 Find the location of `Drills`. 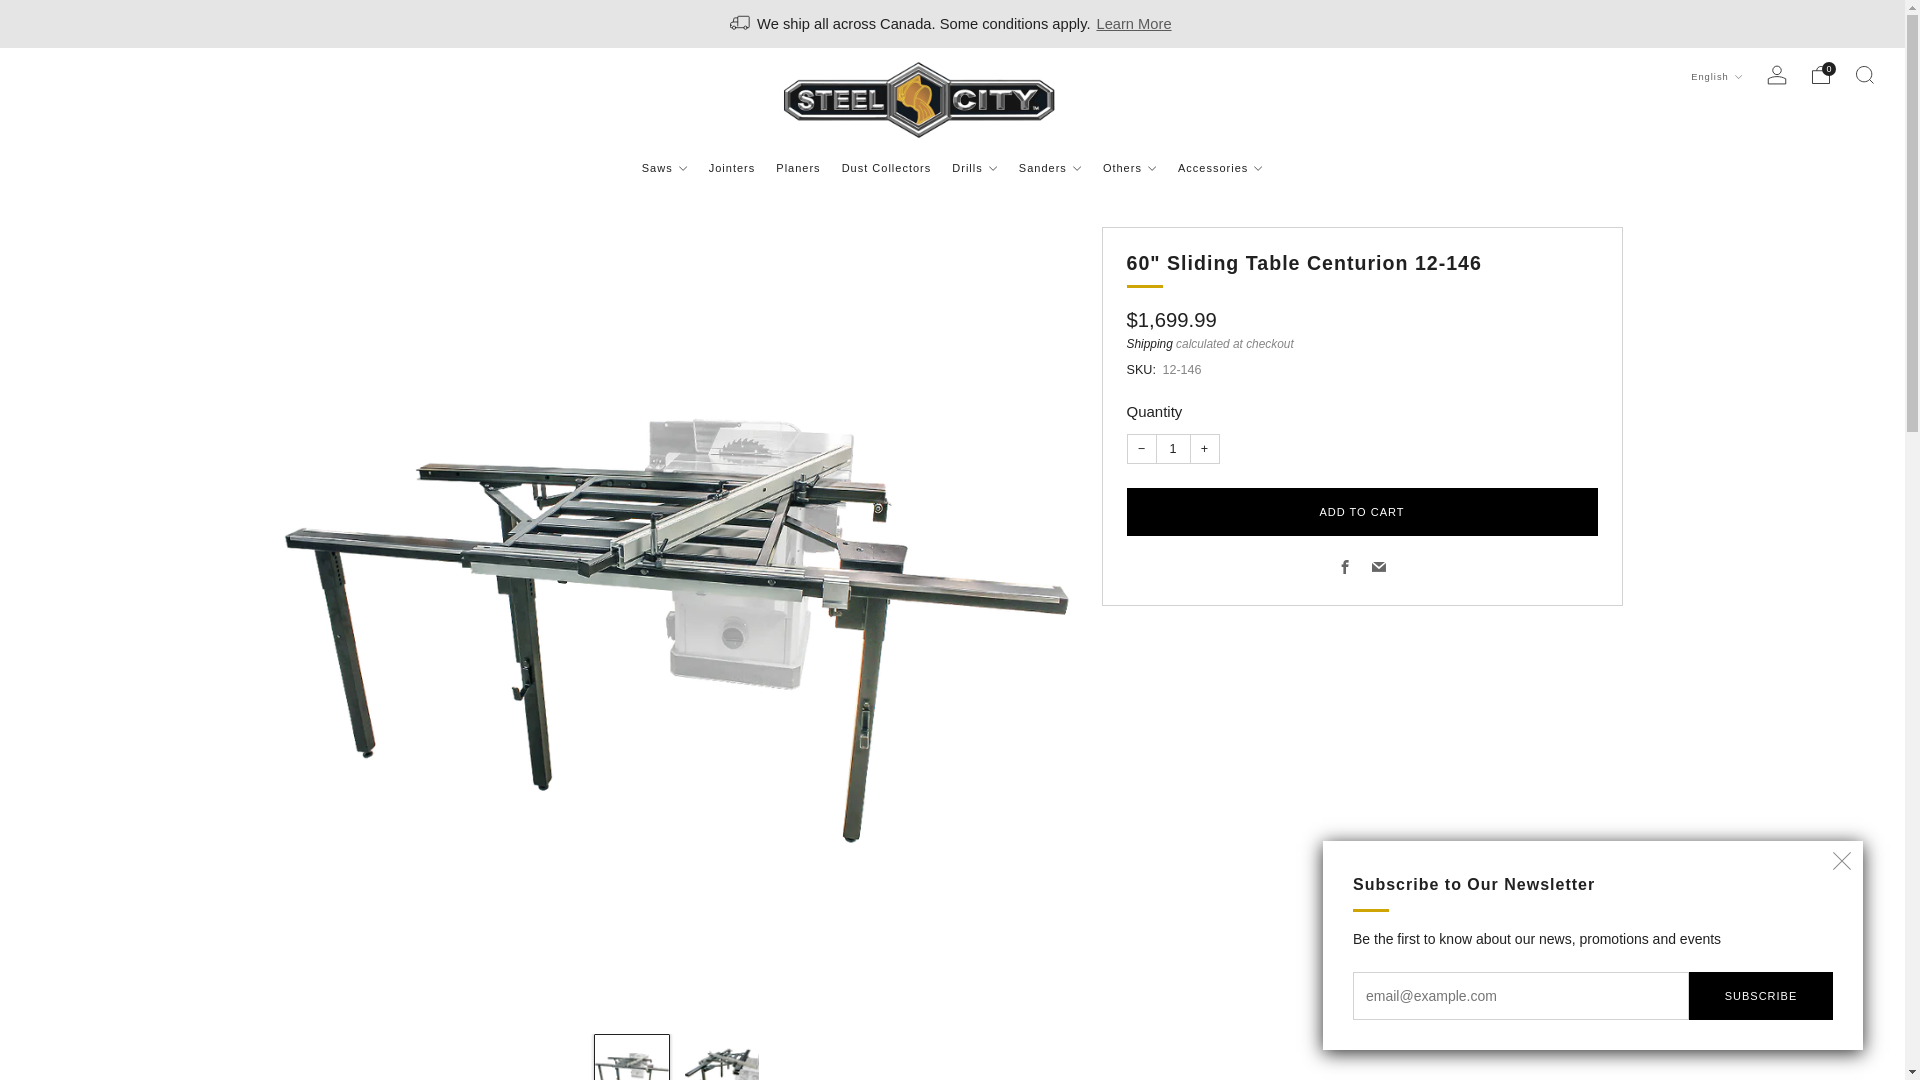

Drills is located at coordinates (974, 168).